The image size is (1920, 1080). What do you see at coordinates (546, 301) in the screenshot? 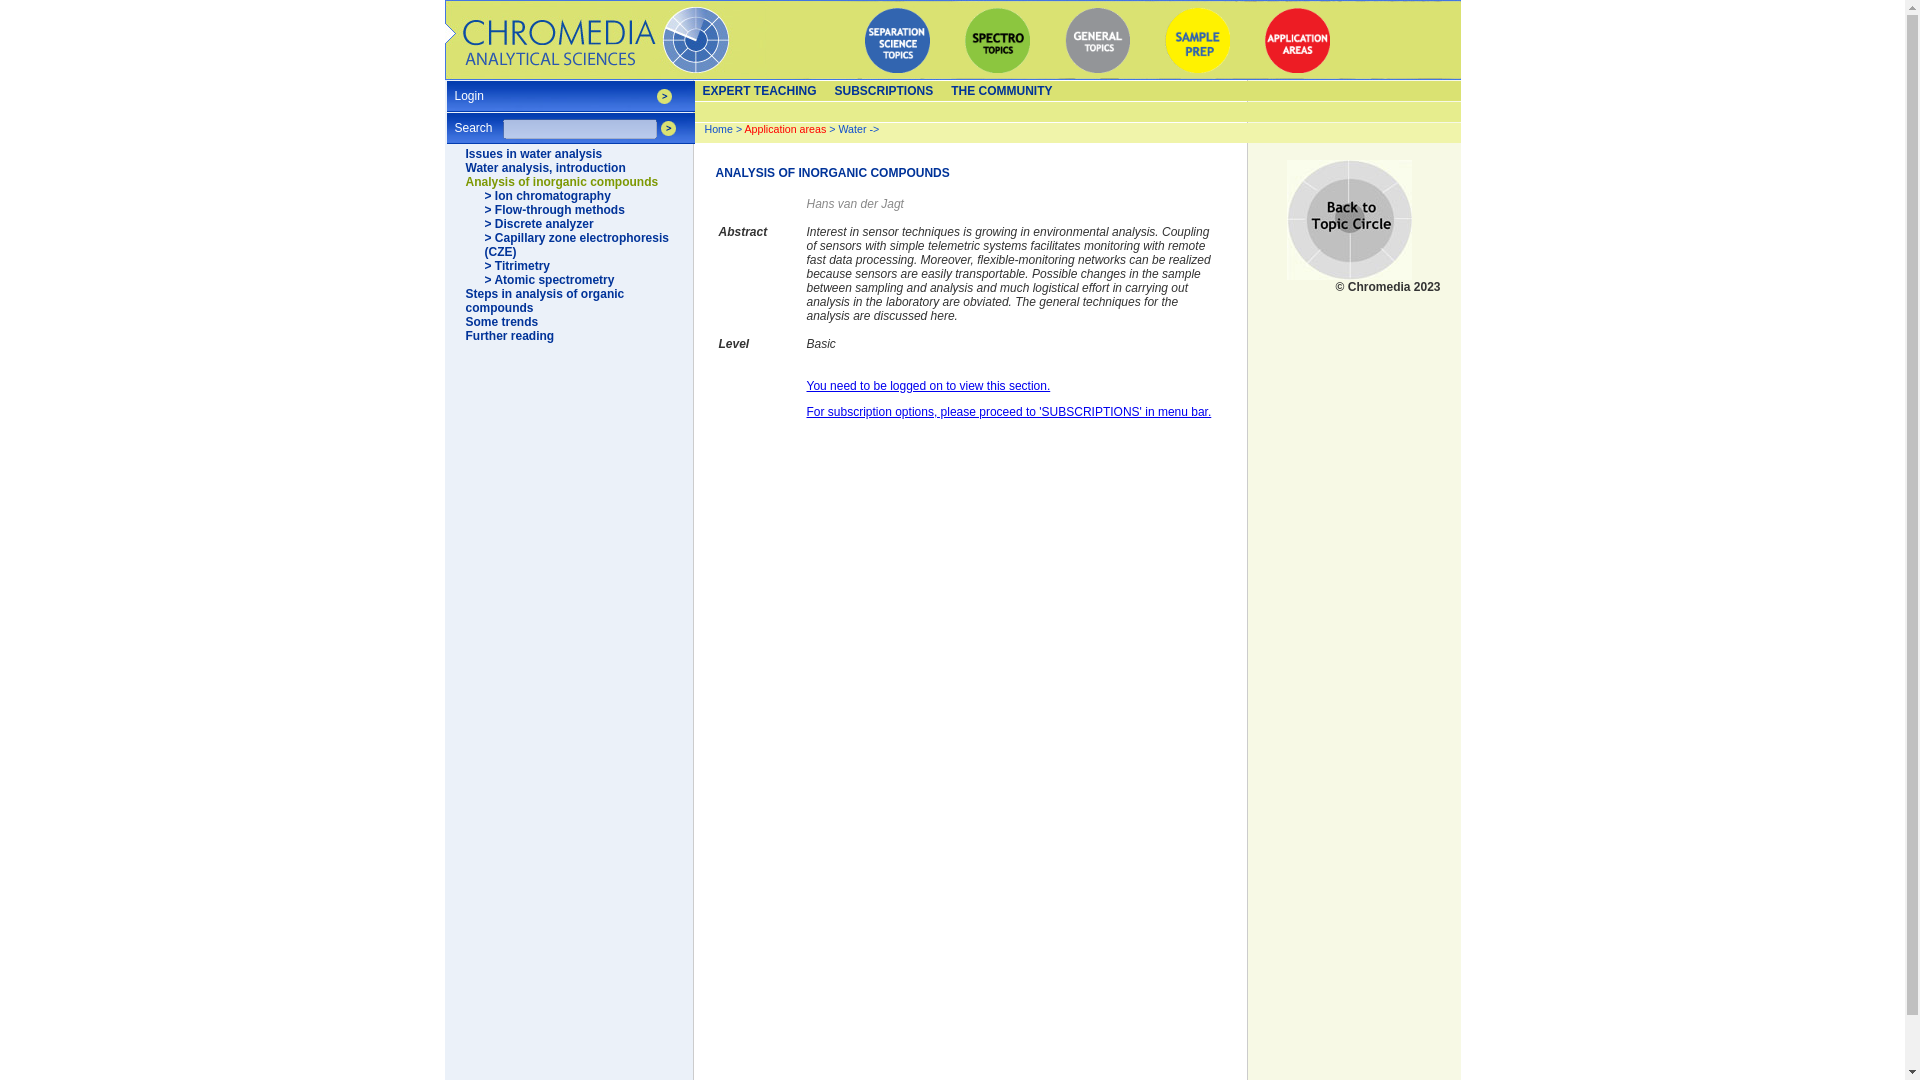
I see `Steps in analysis of organic compounds` at bounding box center [546, 301].